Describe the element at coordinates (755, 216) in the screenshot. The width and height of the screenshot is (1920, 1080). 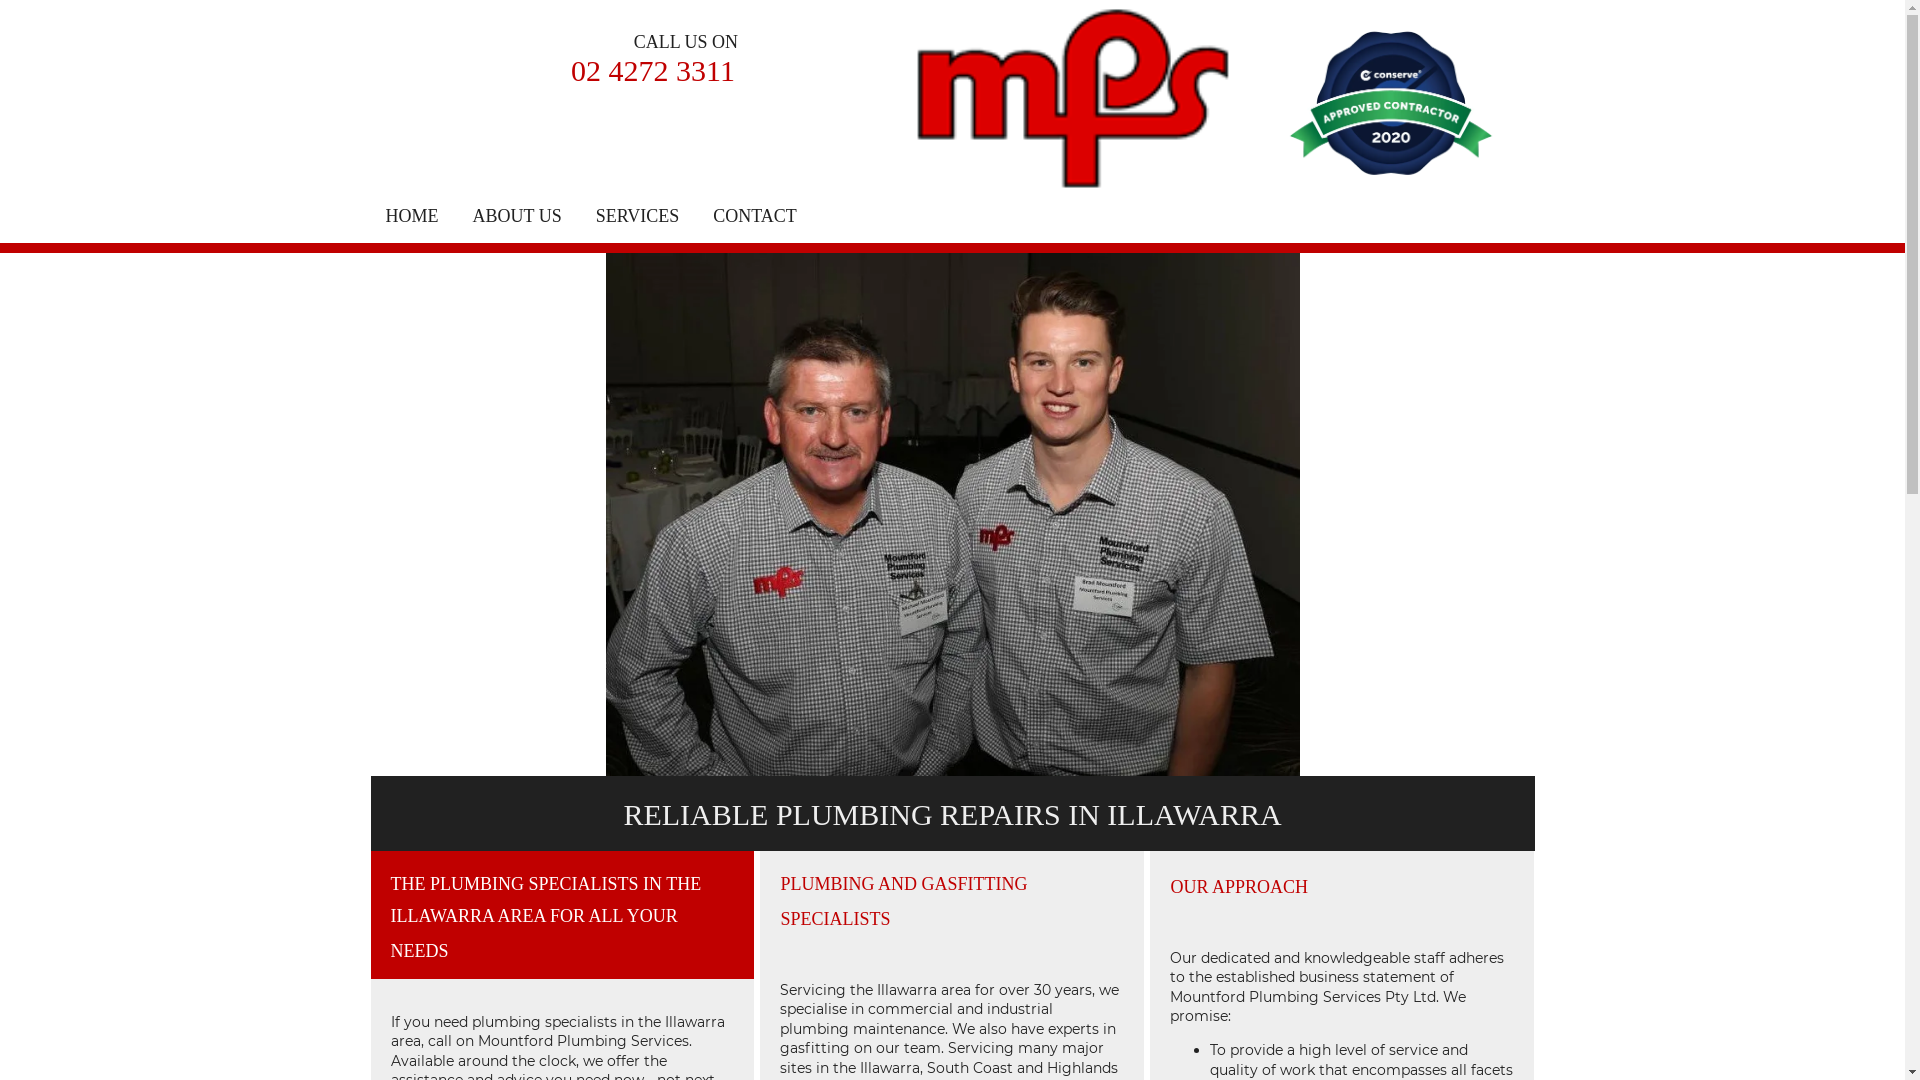
I see `CONTACT` at that location.